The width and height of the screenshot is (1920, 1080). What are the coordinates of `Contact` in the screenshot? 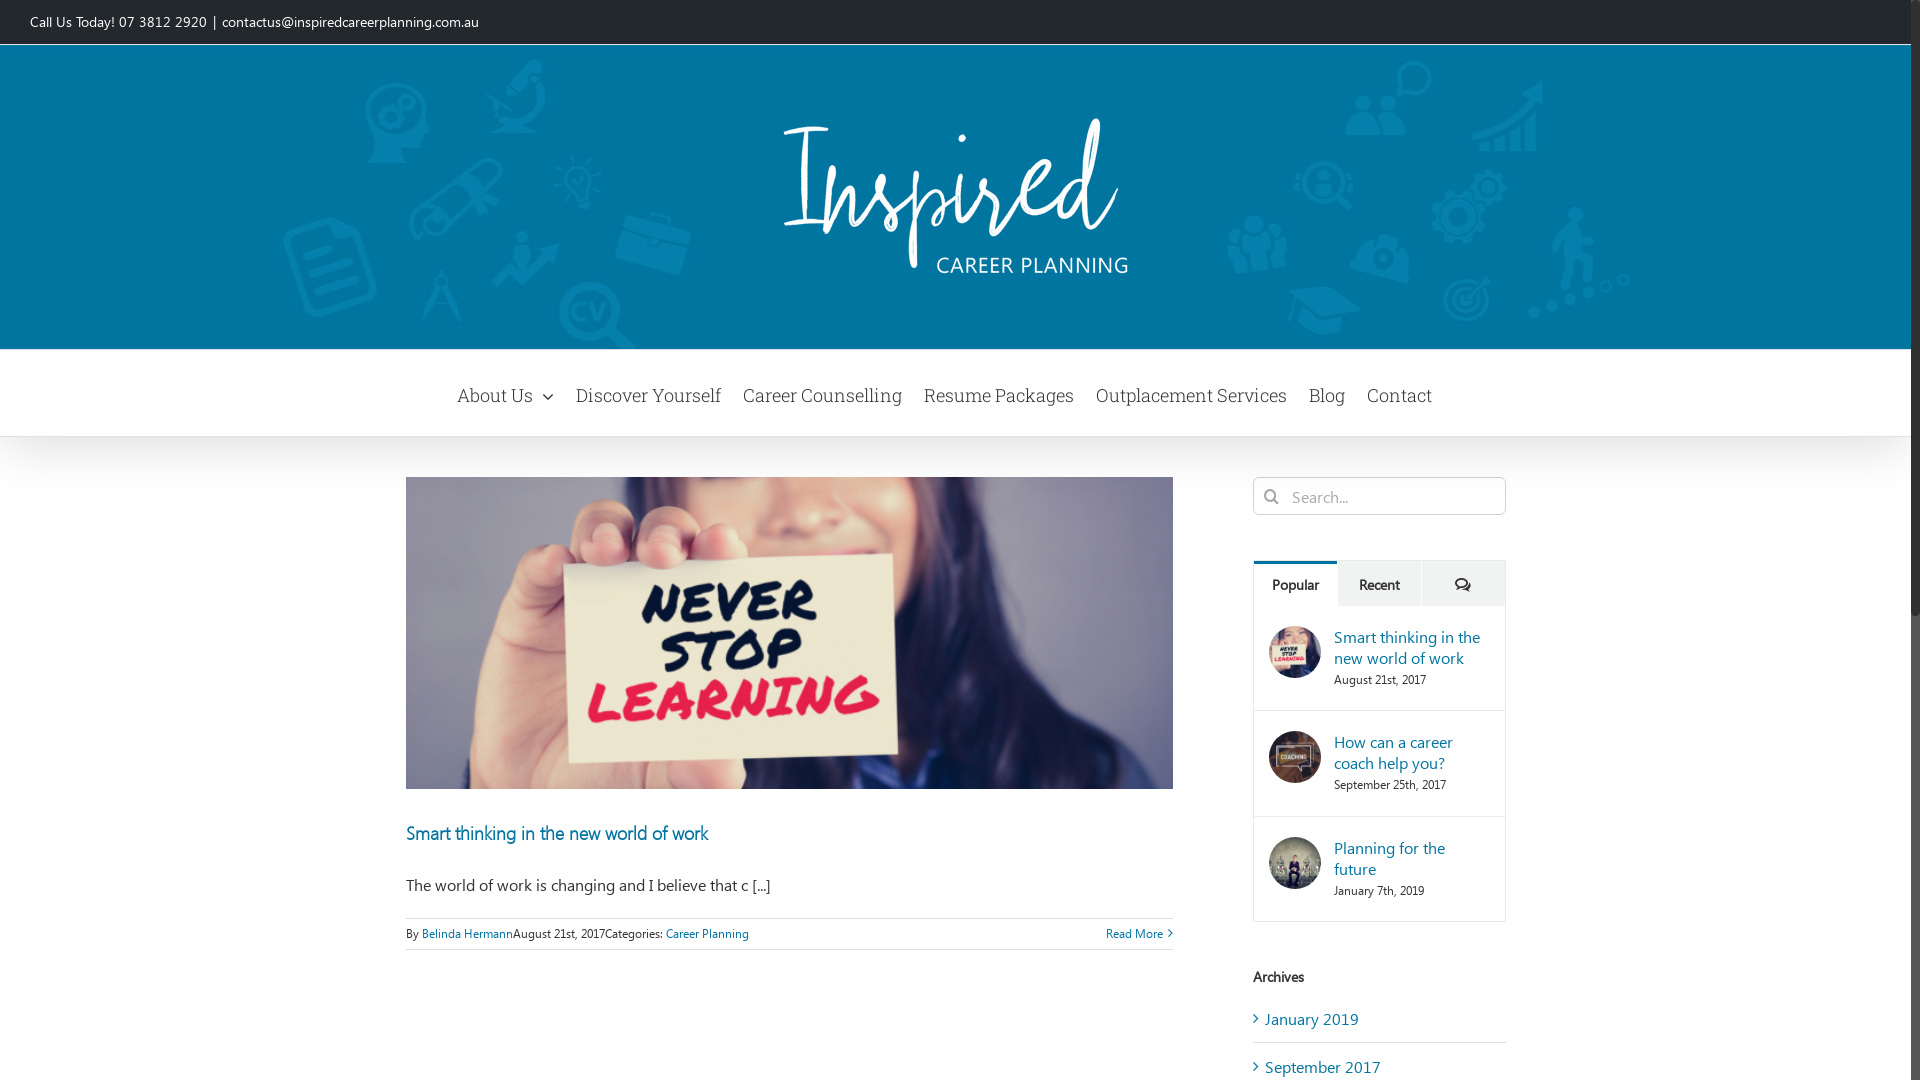 It's located at (1400, 393).